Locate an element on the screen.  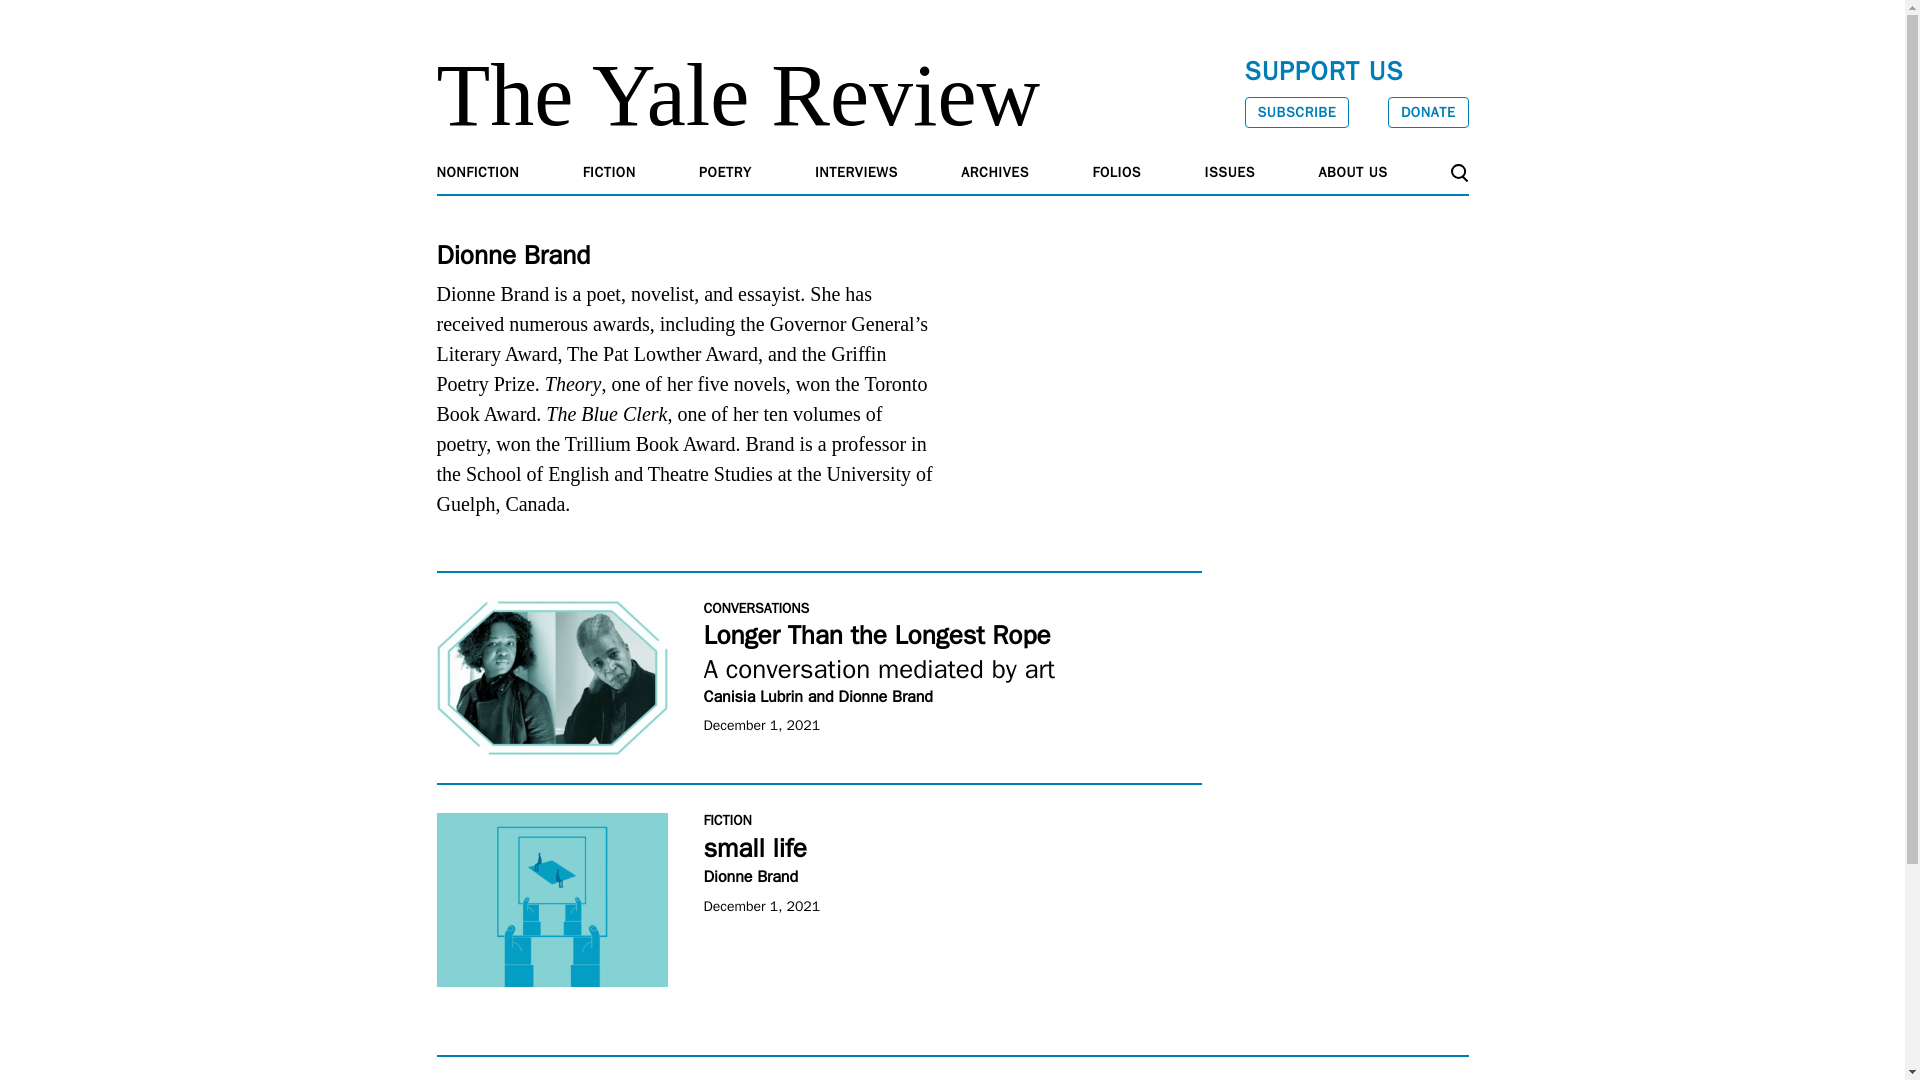
NONFICTION is located at coordinates (476, 172).